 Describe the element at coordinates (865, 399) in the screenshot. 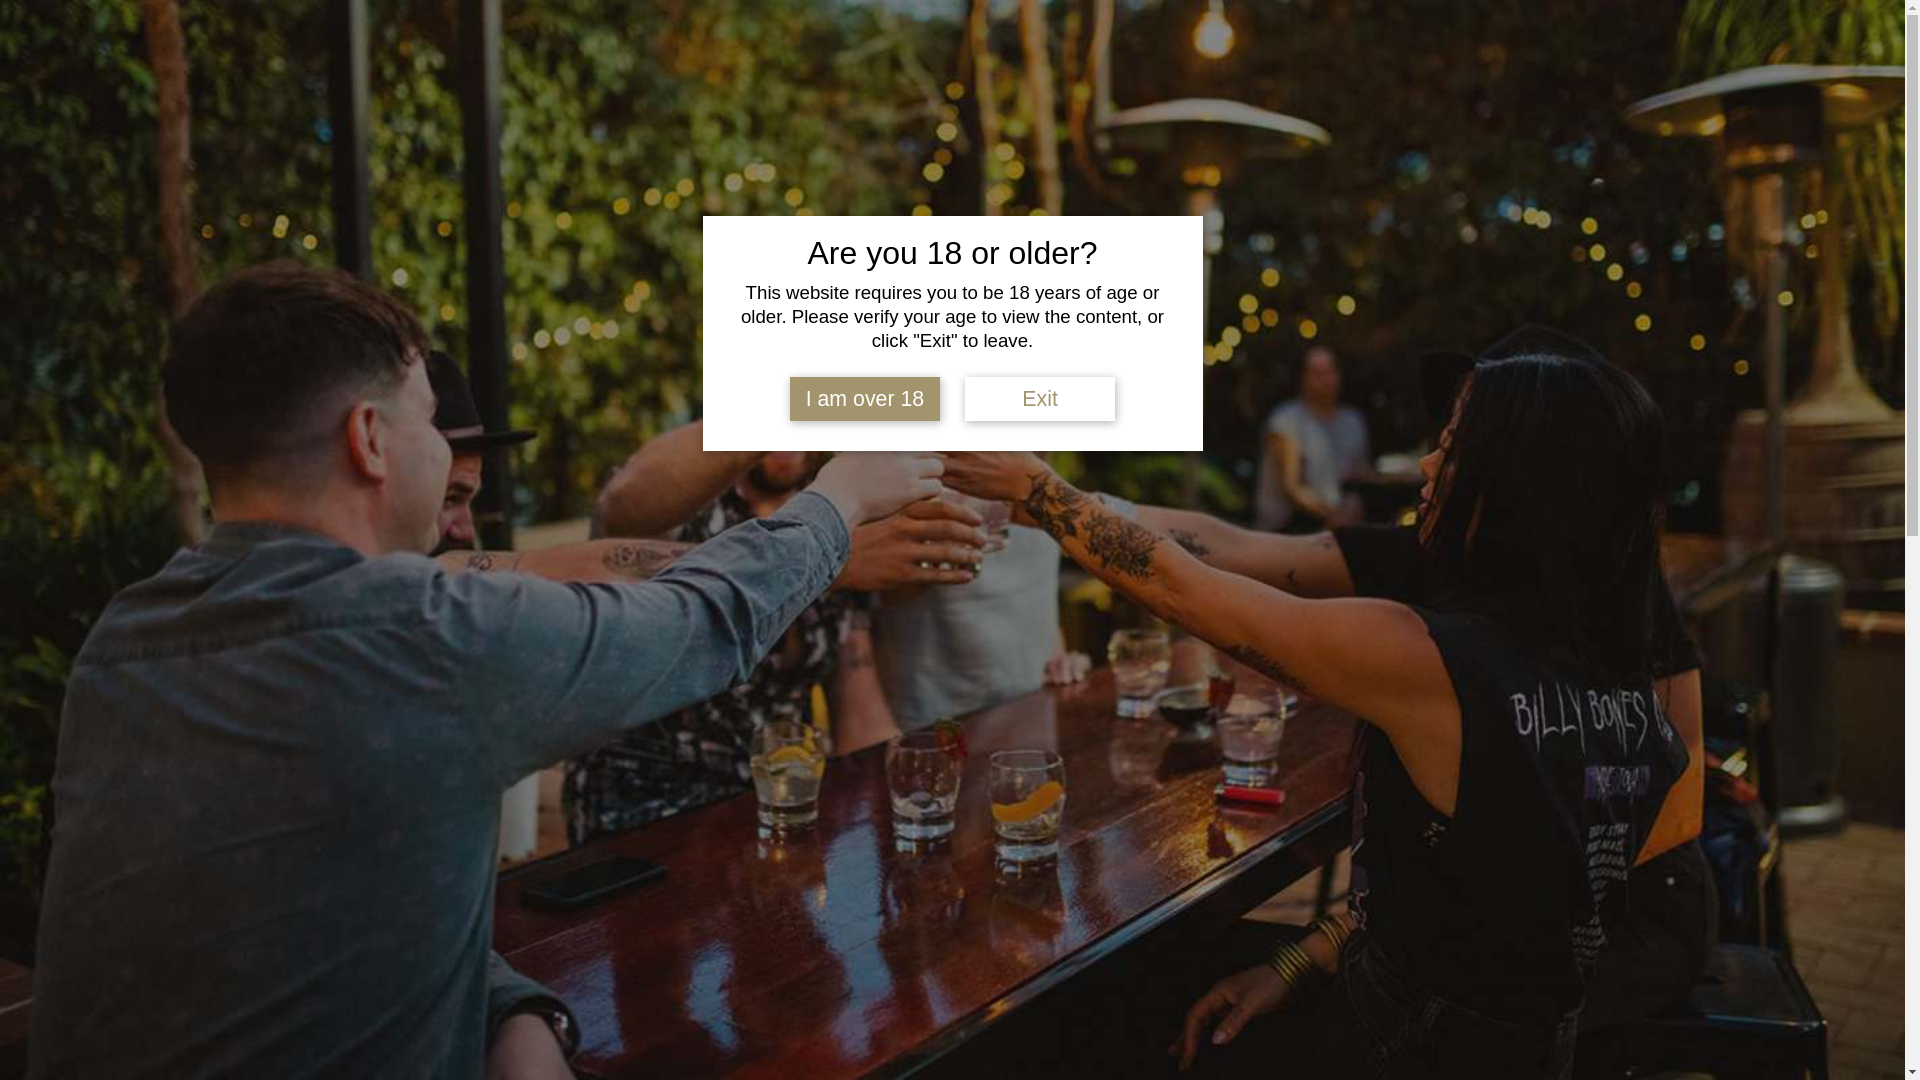

I see `I am over 18` at that location.